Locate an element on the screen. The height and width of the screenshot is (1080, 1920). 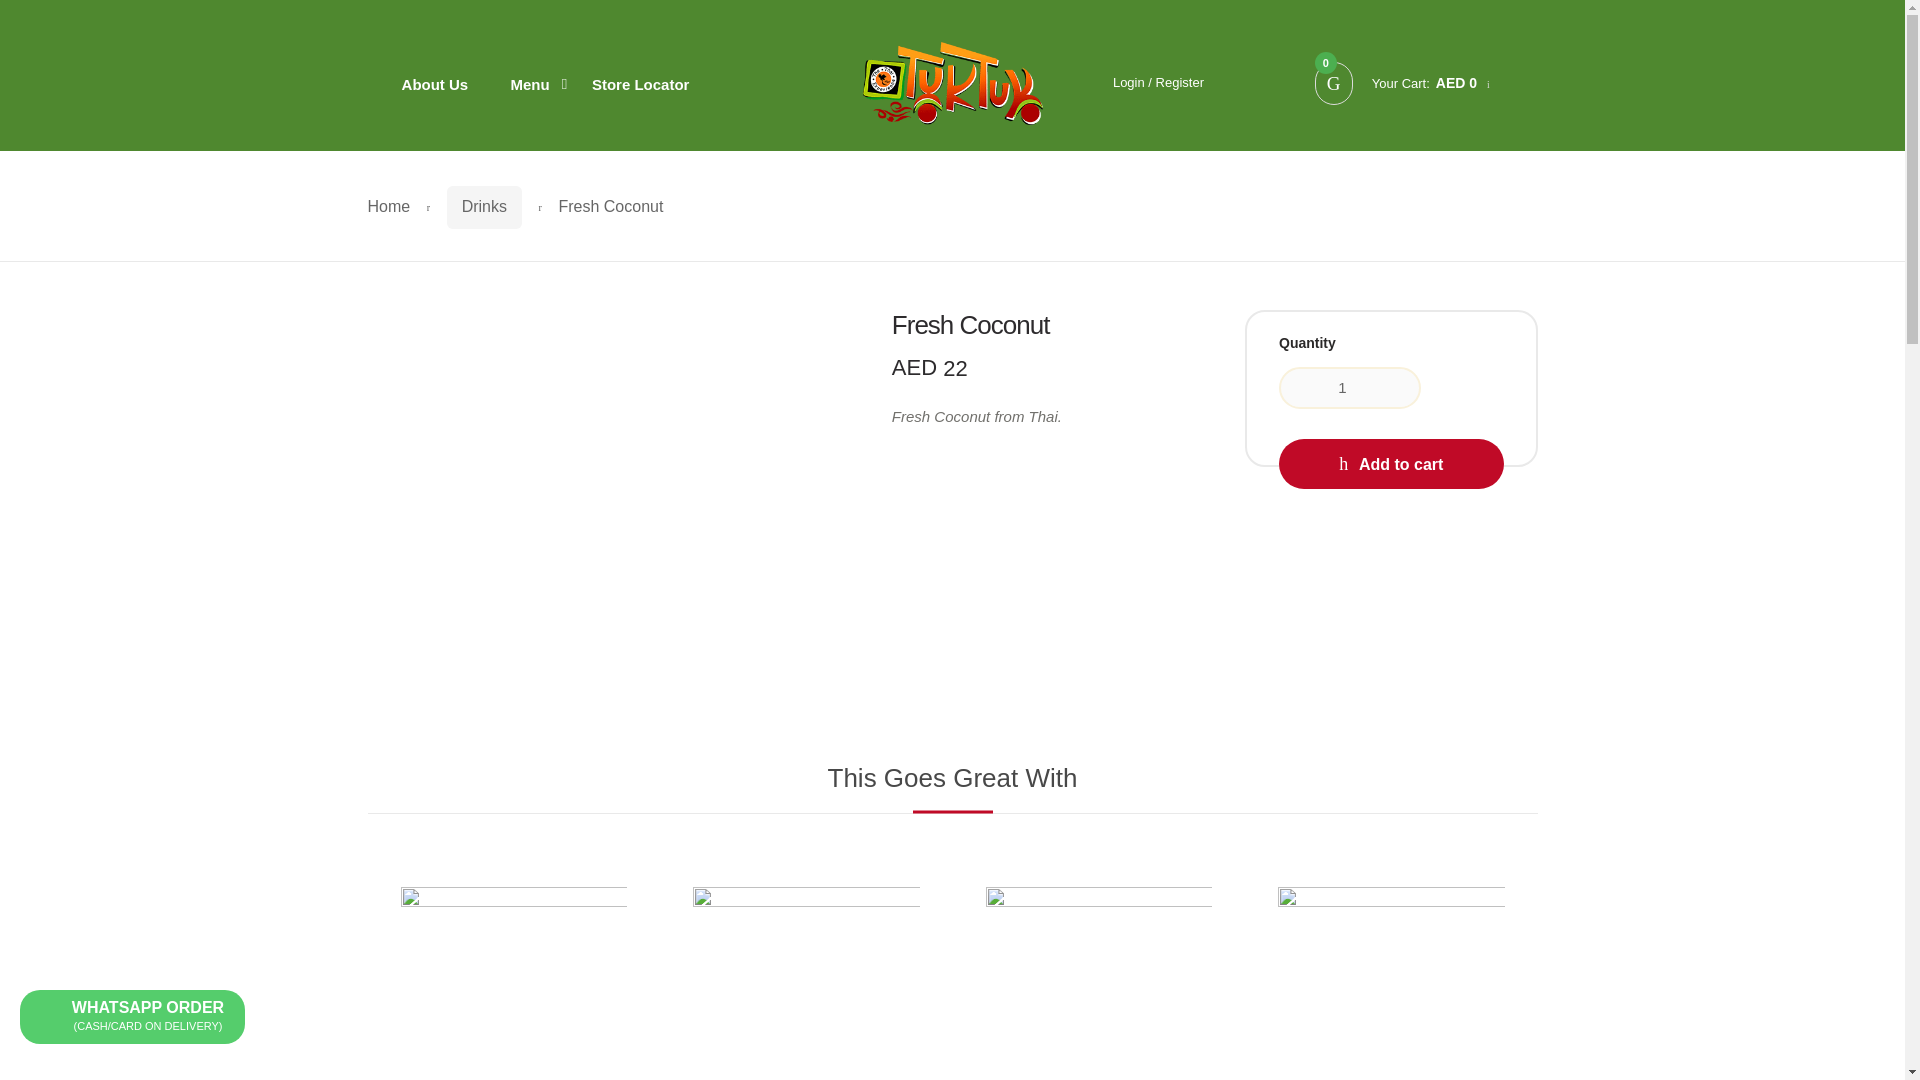
Store Locator is located at coordinates (640, 82).